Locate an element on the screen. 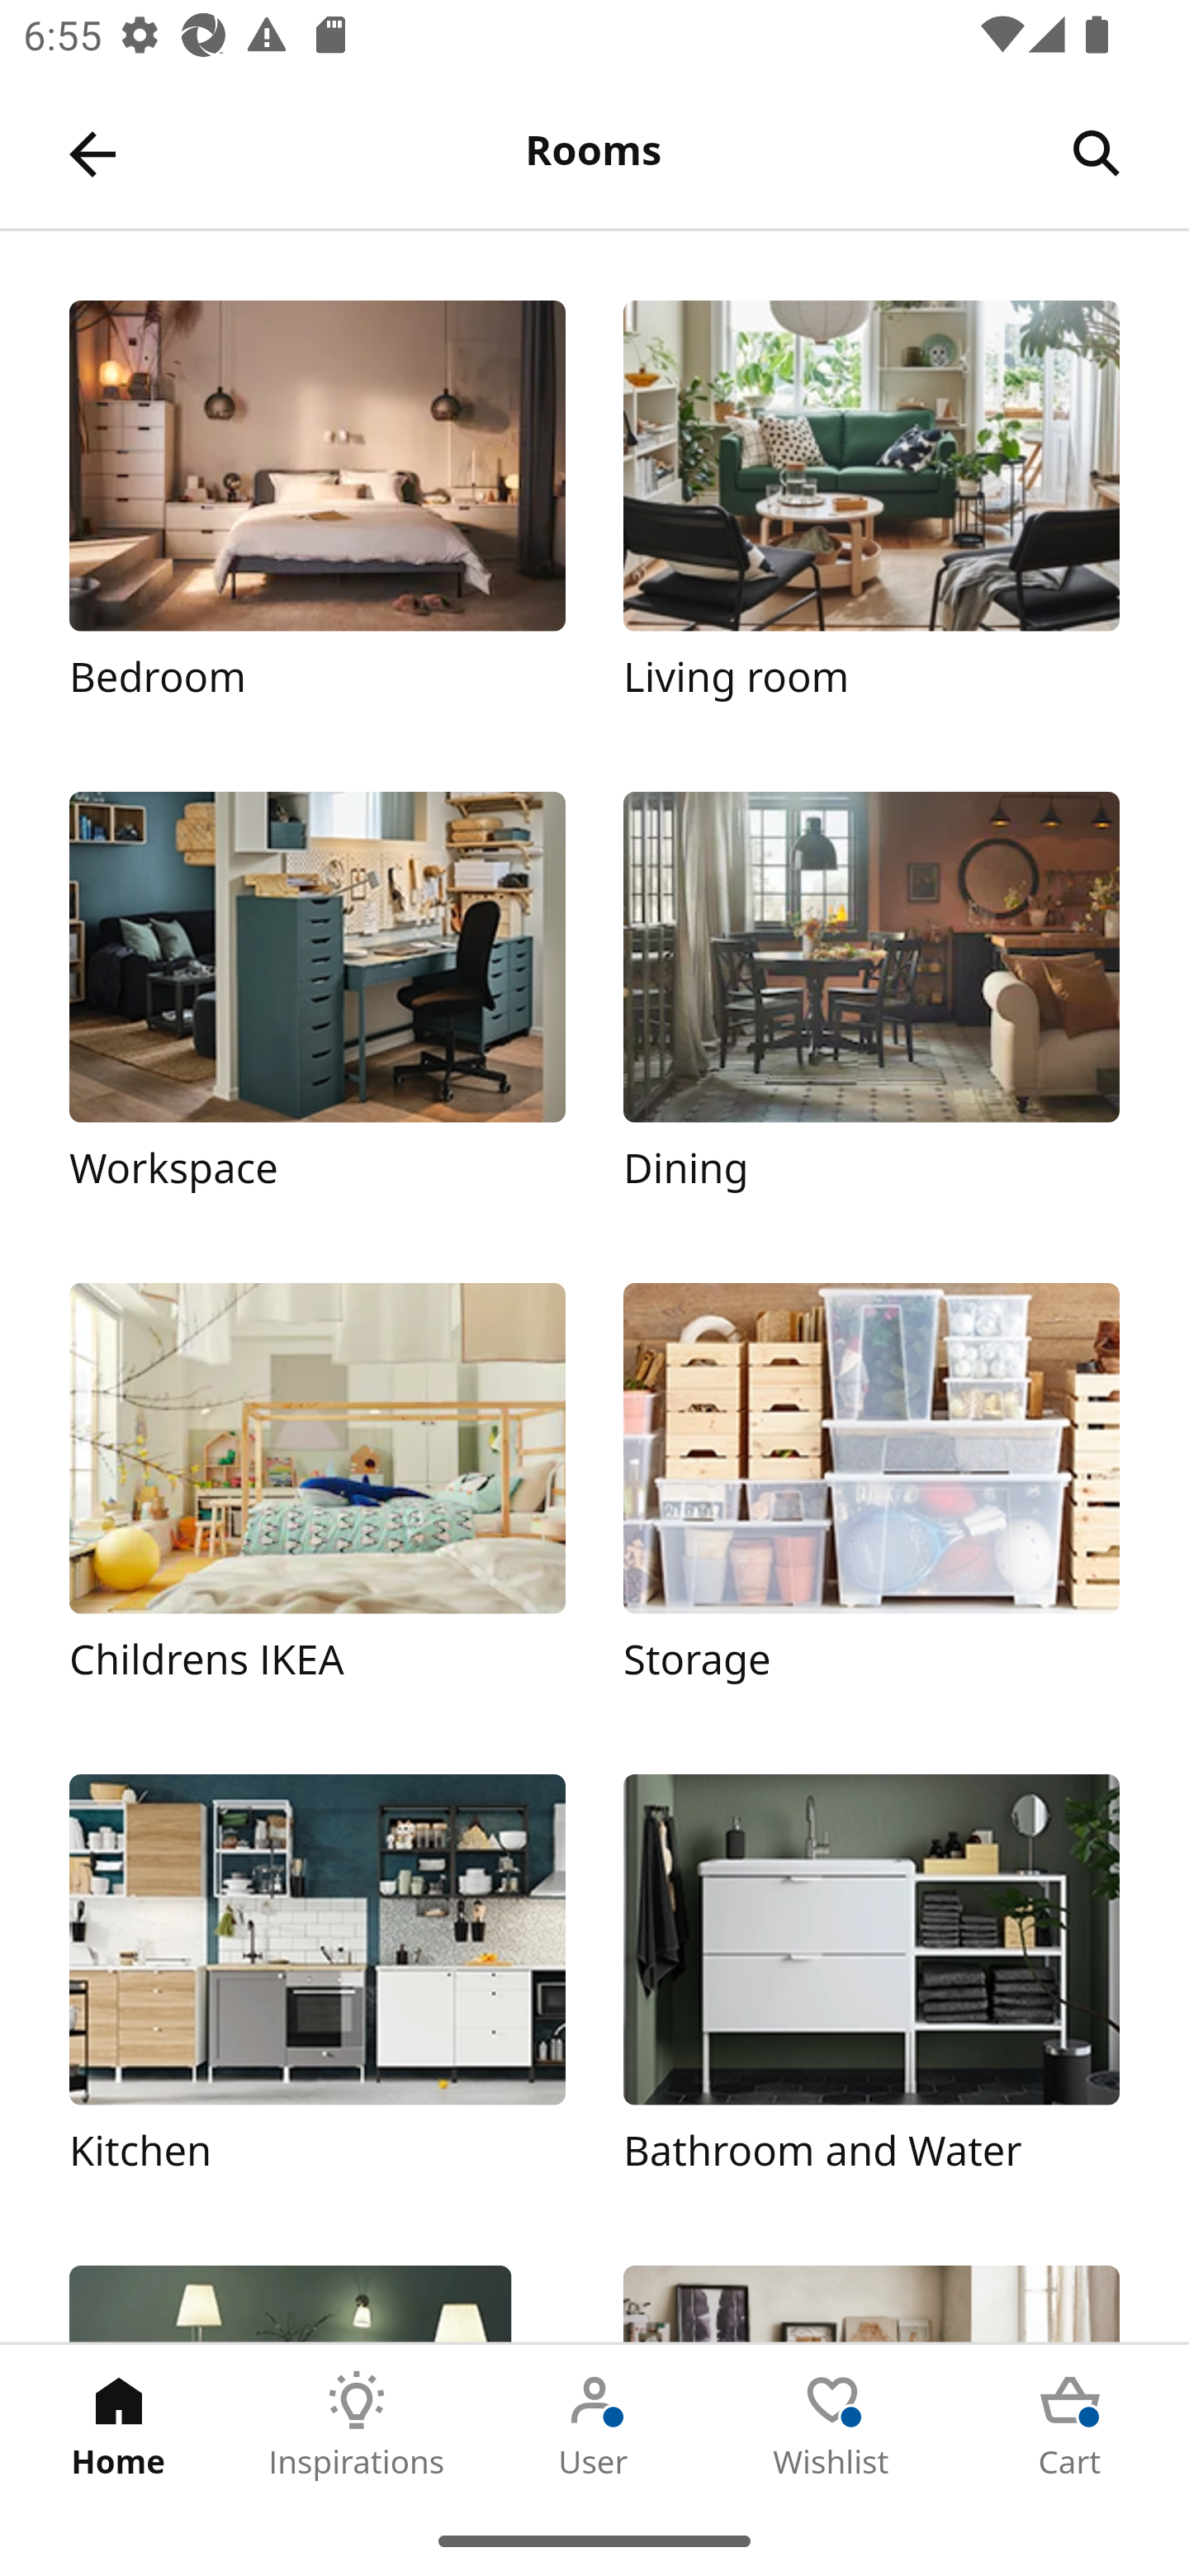 This screenshot has width=1189, height=2576. Inspirations
Tab 2 of 5 is located at coordinates (357, 2425).